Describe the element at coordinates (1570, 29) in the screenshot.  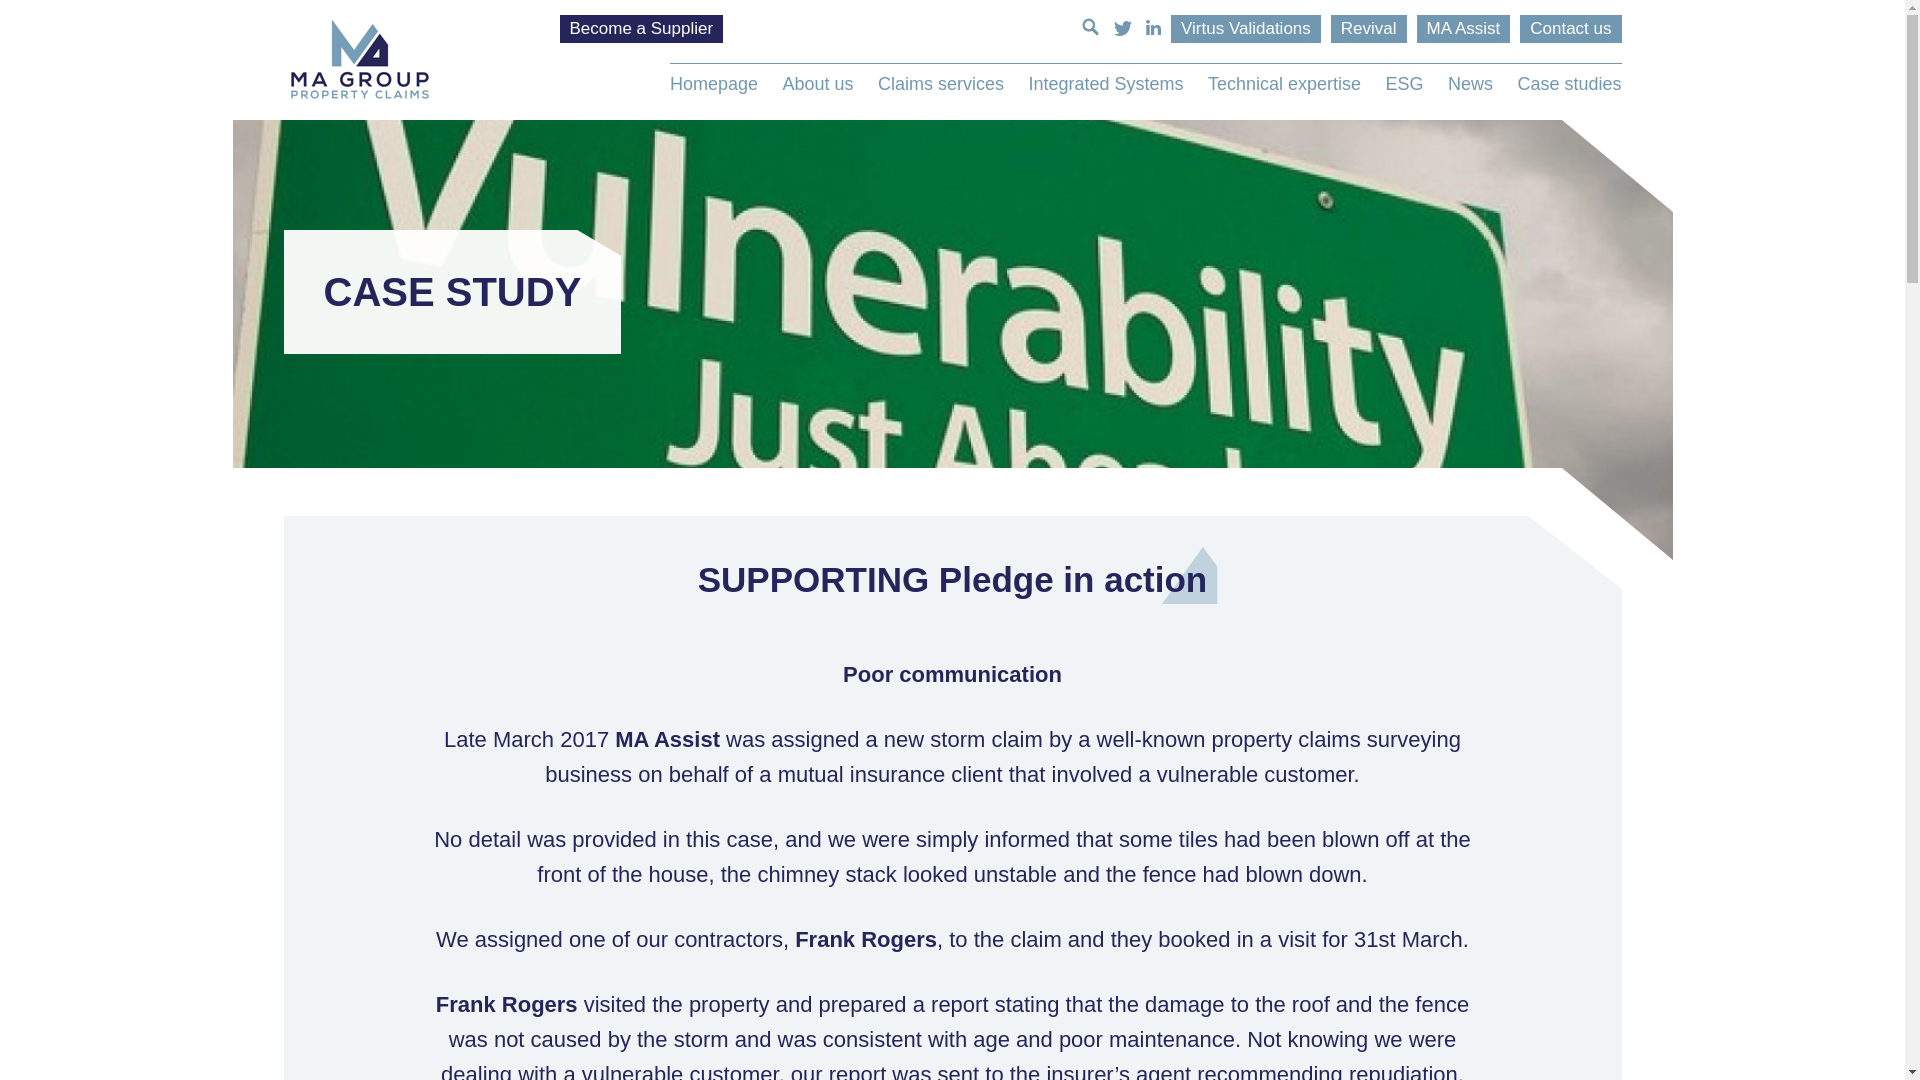
I see `Contact us` at that location.